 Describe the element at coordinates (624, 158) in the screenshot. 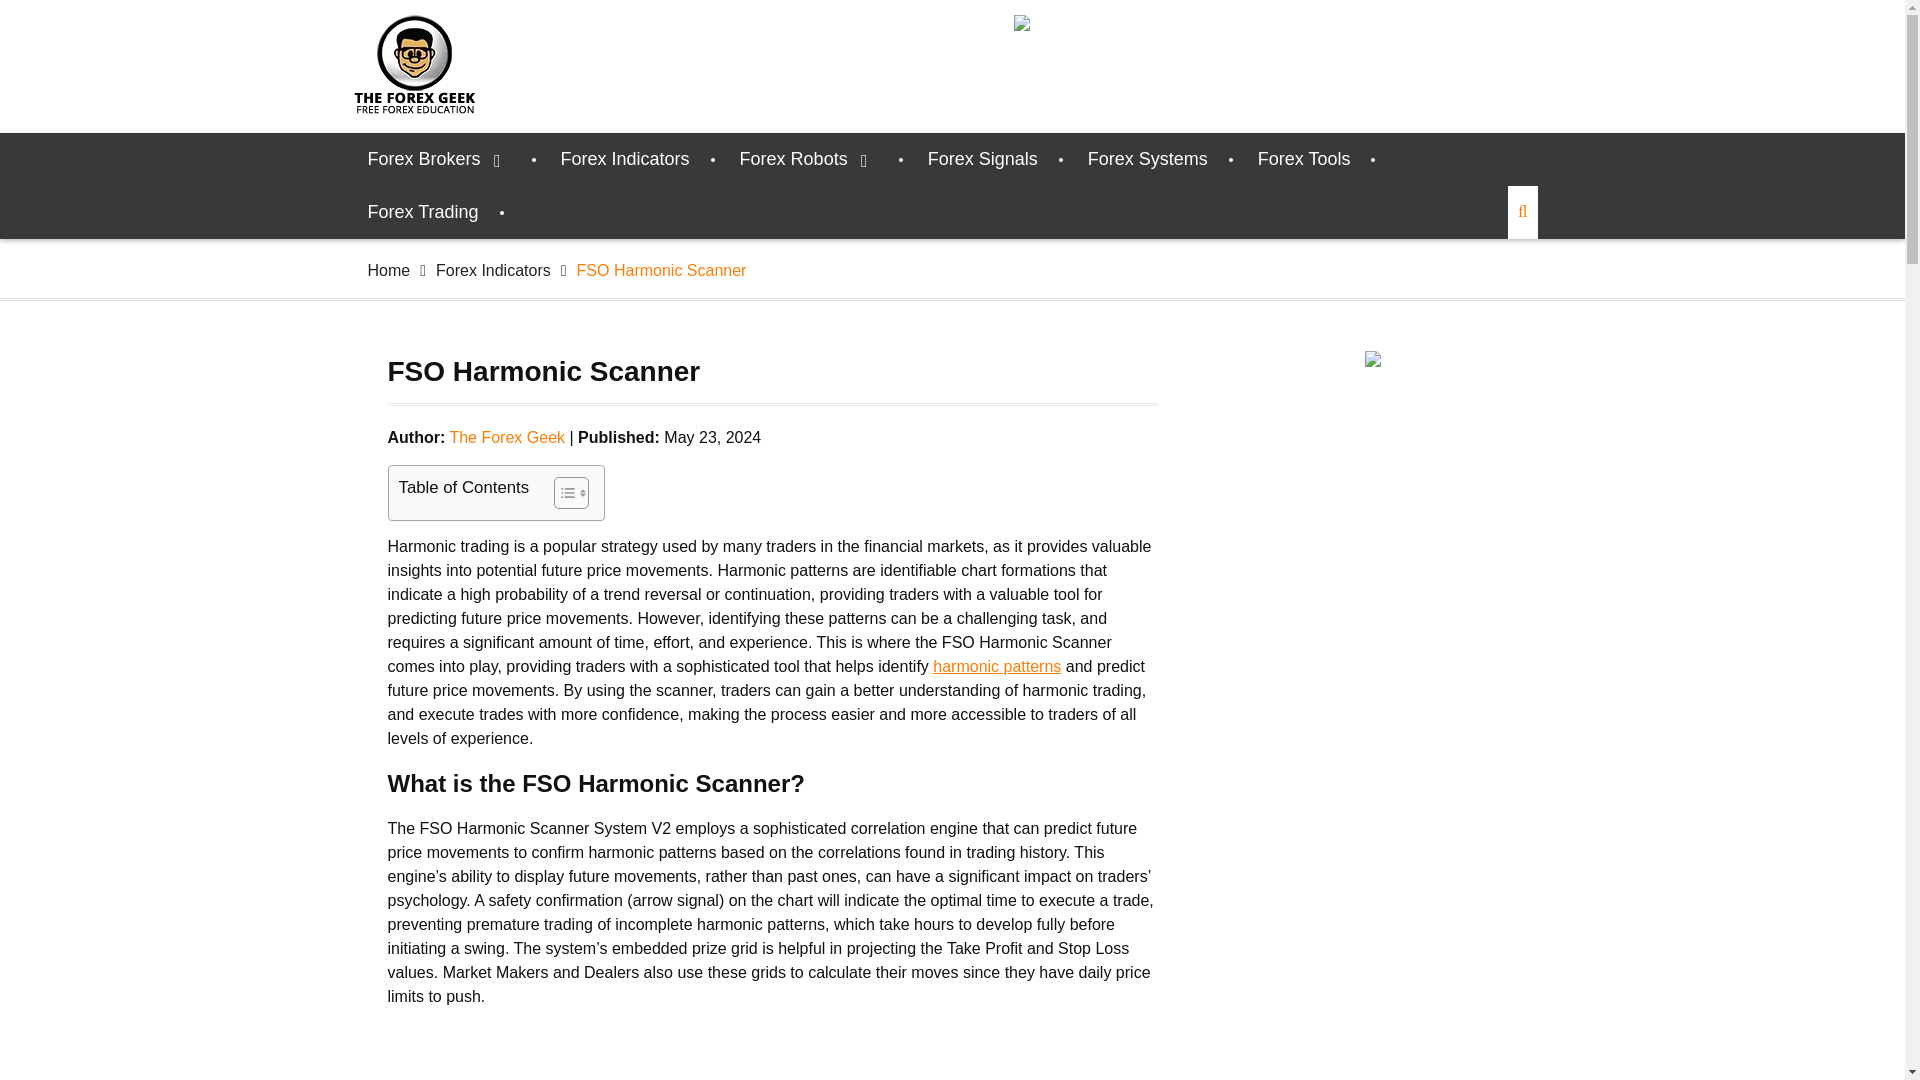

I see `Forex Indicators` at that location.